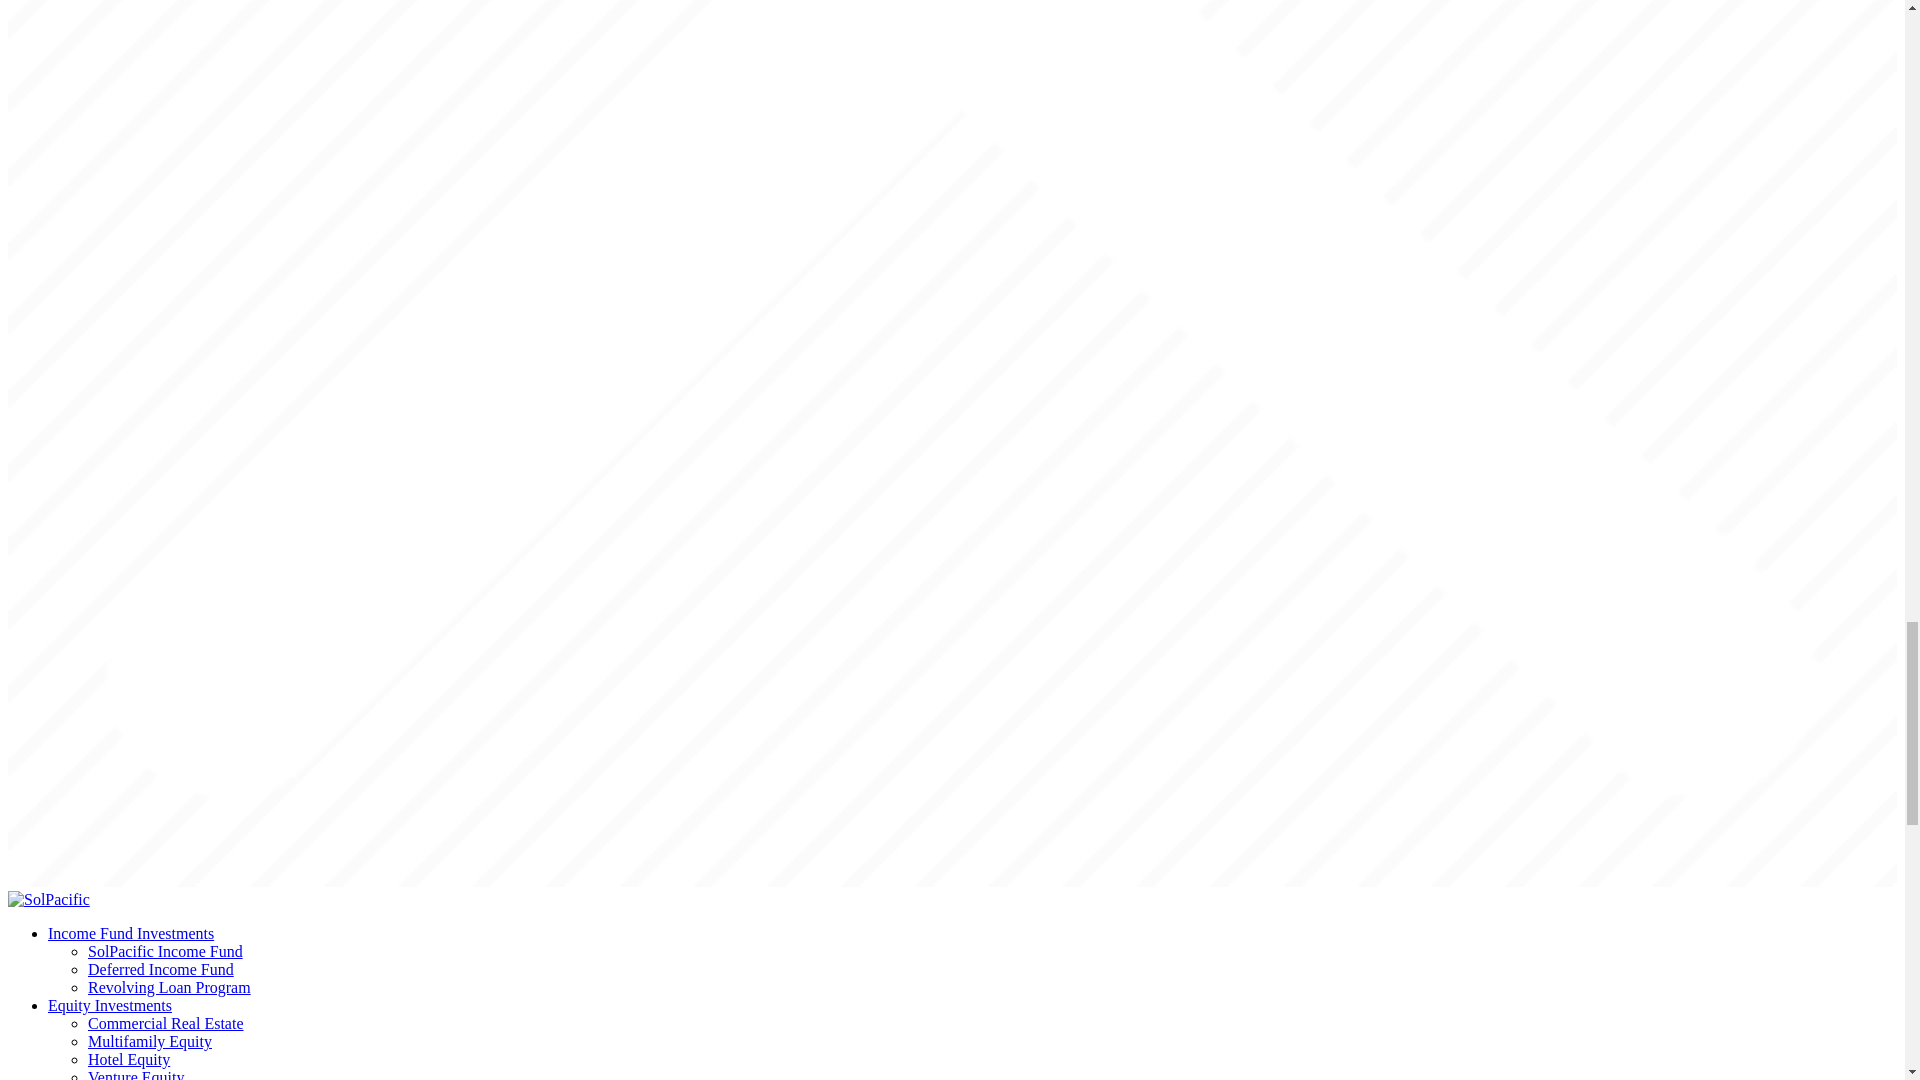 The image size is (1920, 1080). I want to click on Multifamily Equity, so click(150, 1040).